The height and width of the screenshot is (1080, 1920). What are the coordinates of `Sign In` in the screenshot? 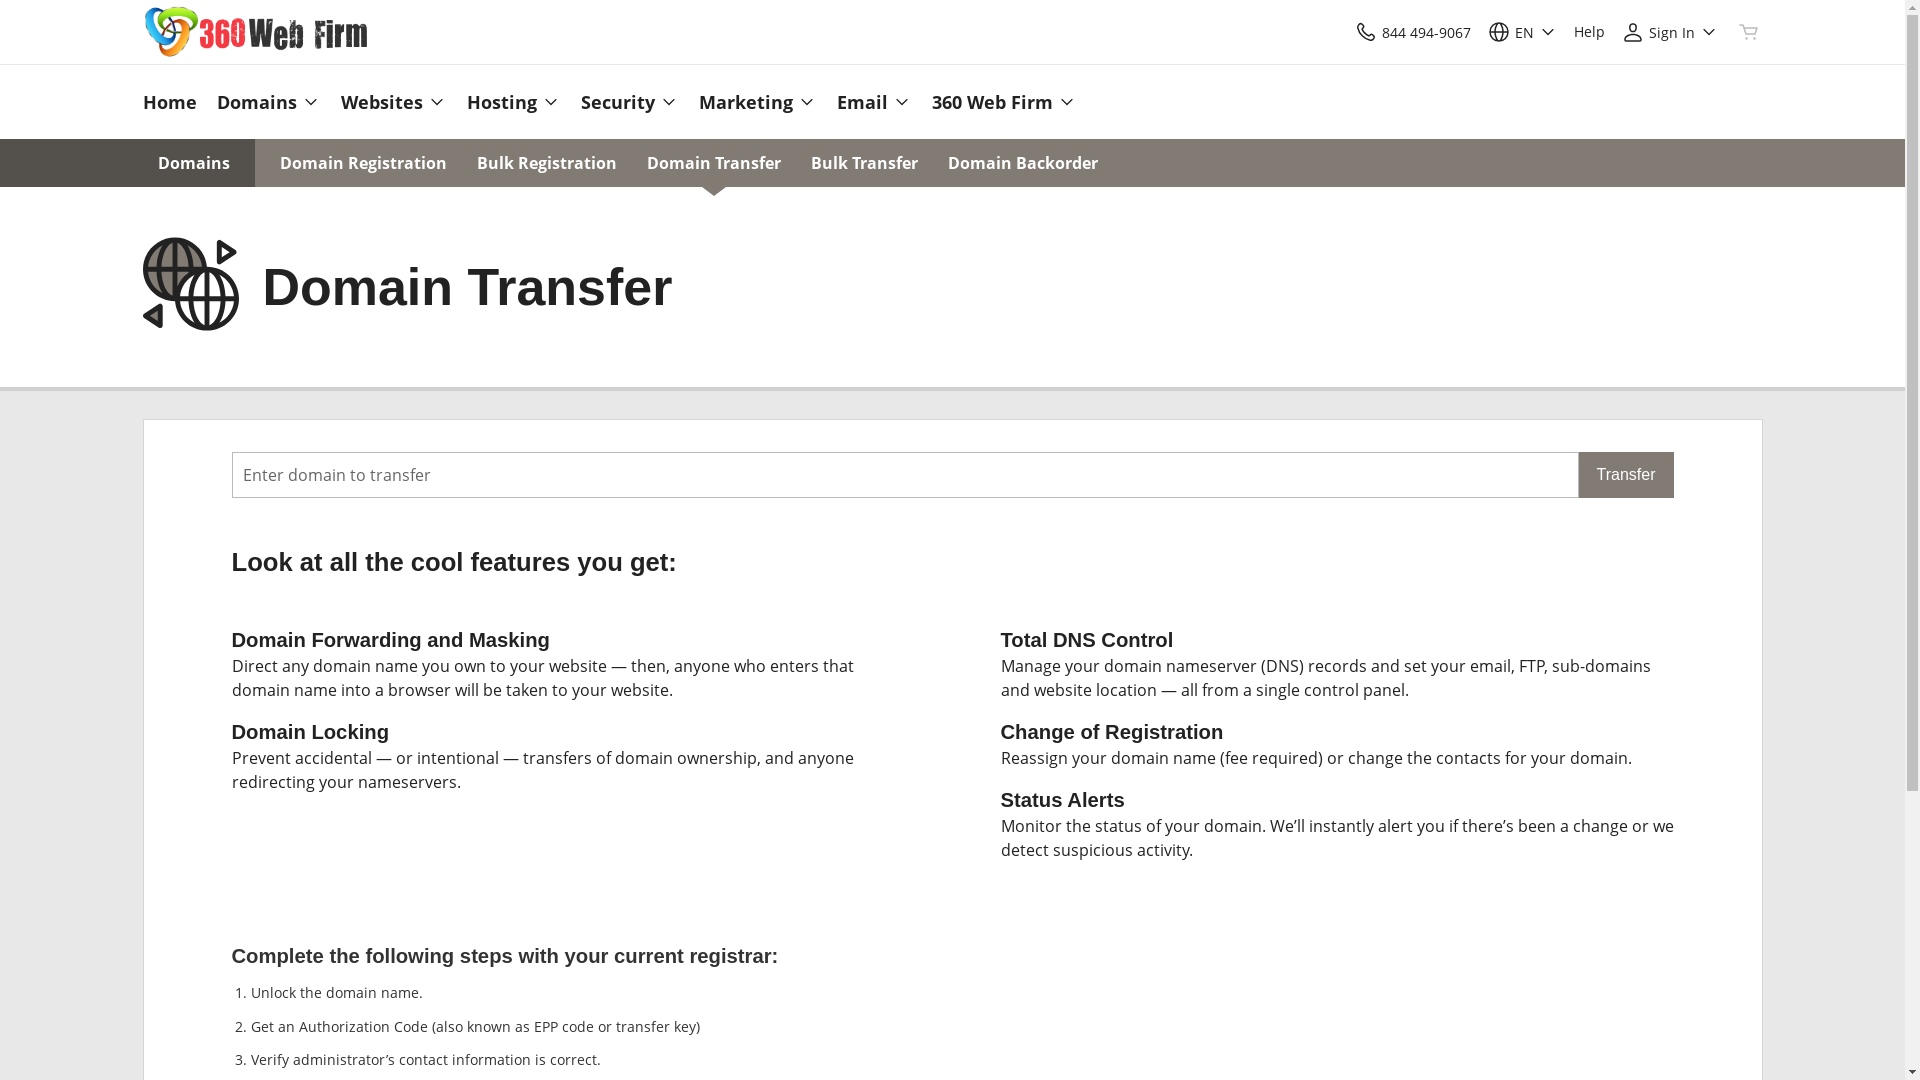 It's located at (1669, 32).